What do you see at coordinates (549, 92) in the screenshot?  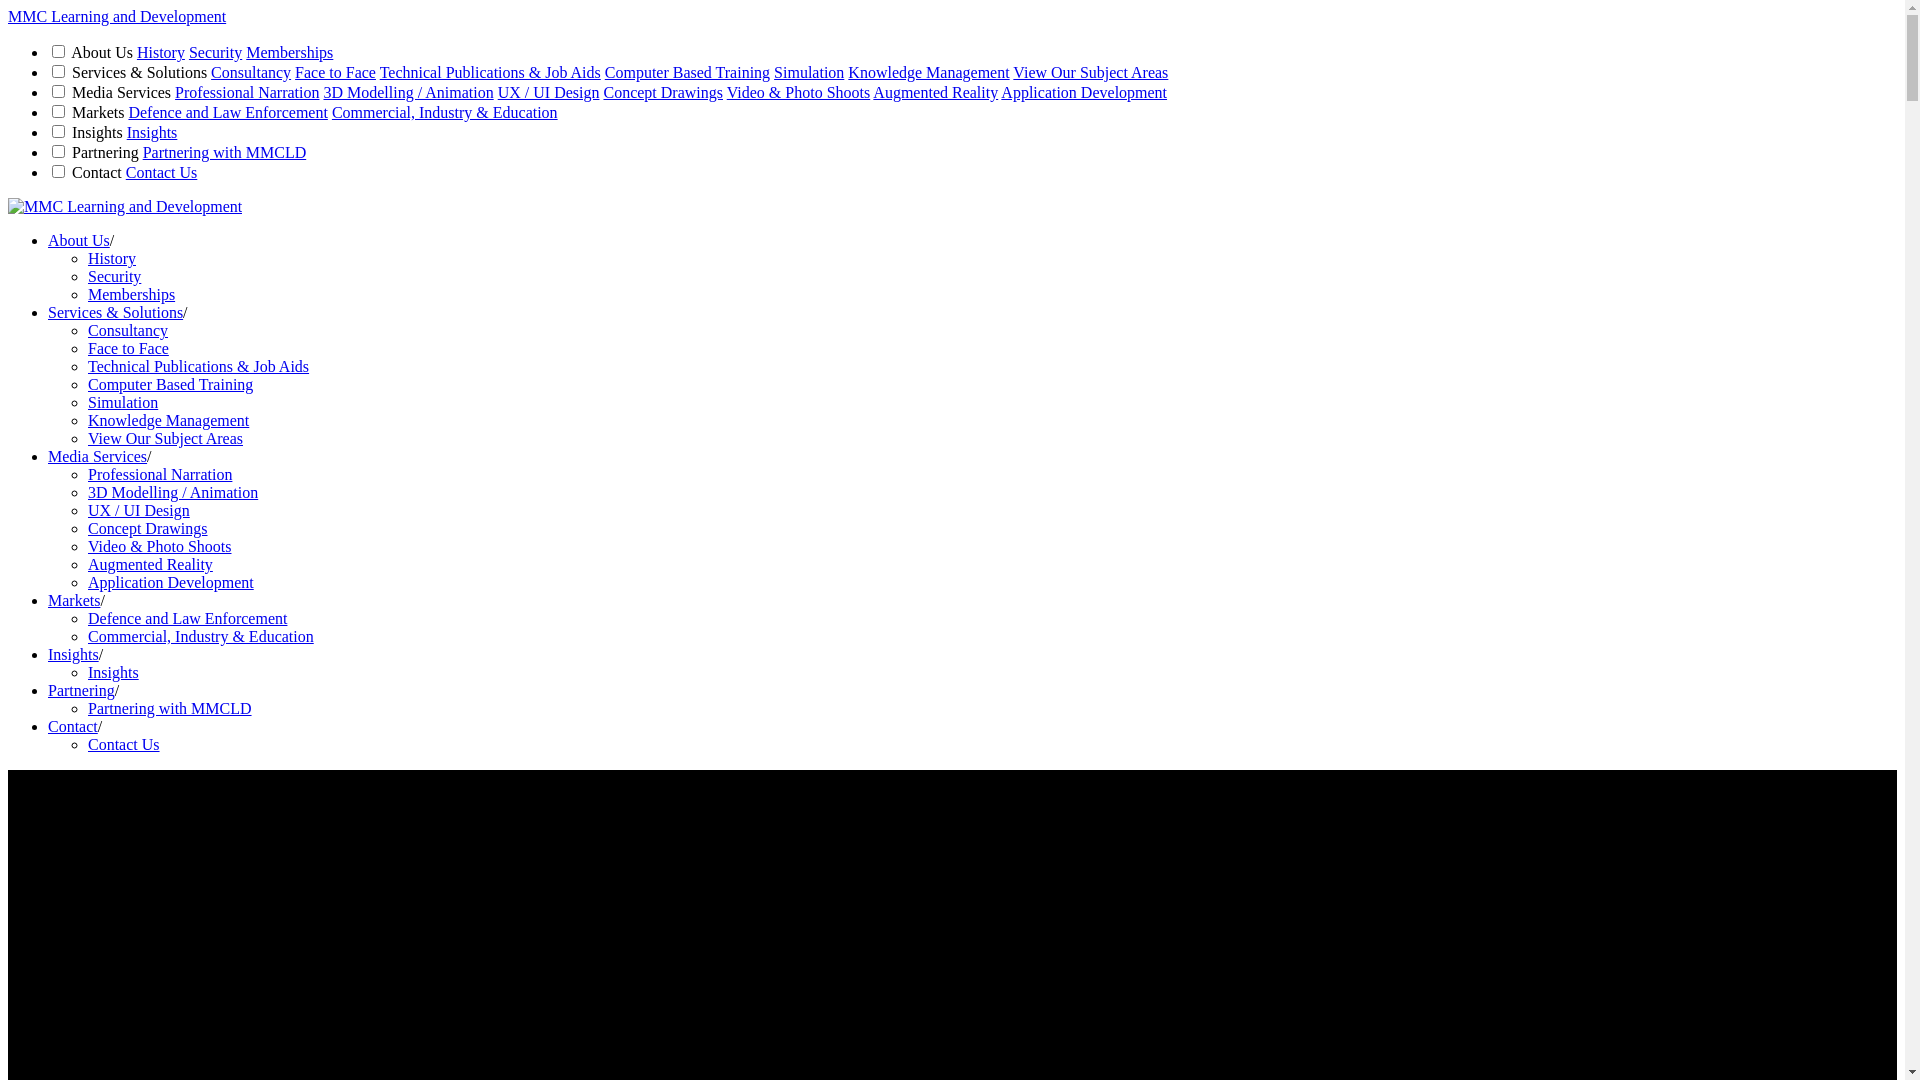 I see `UX / UI Design` at bounding box center [549, 92].